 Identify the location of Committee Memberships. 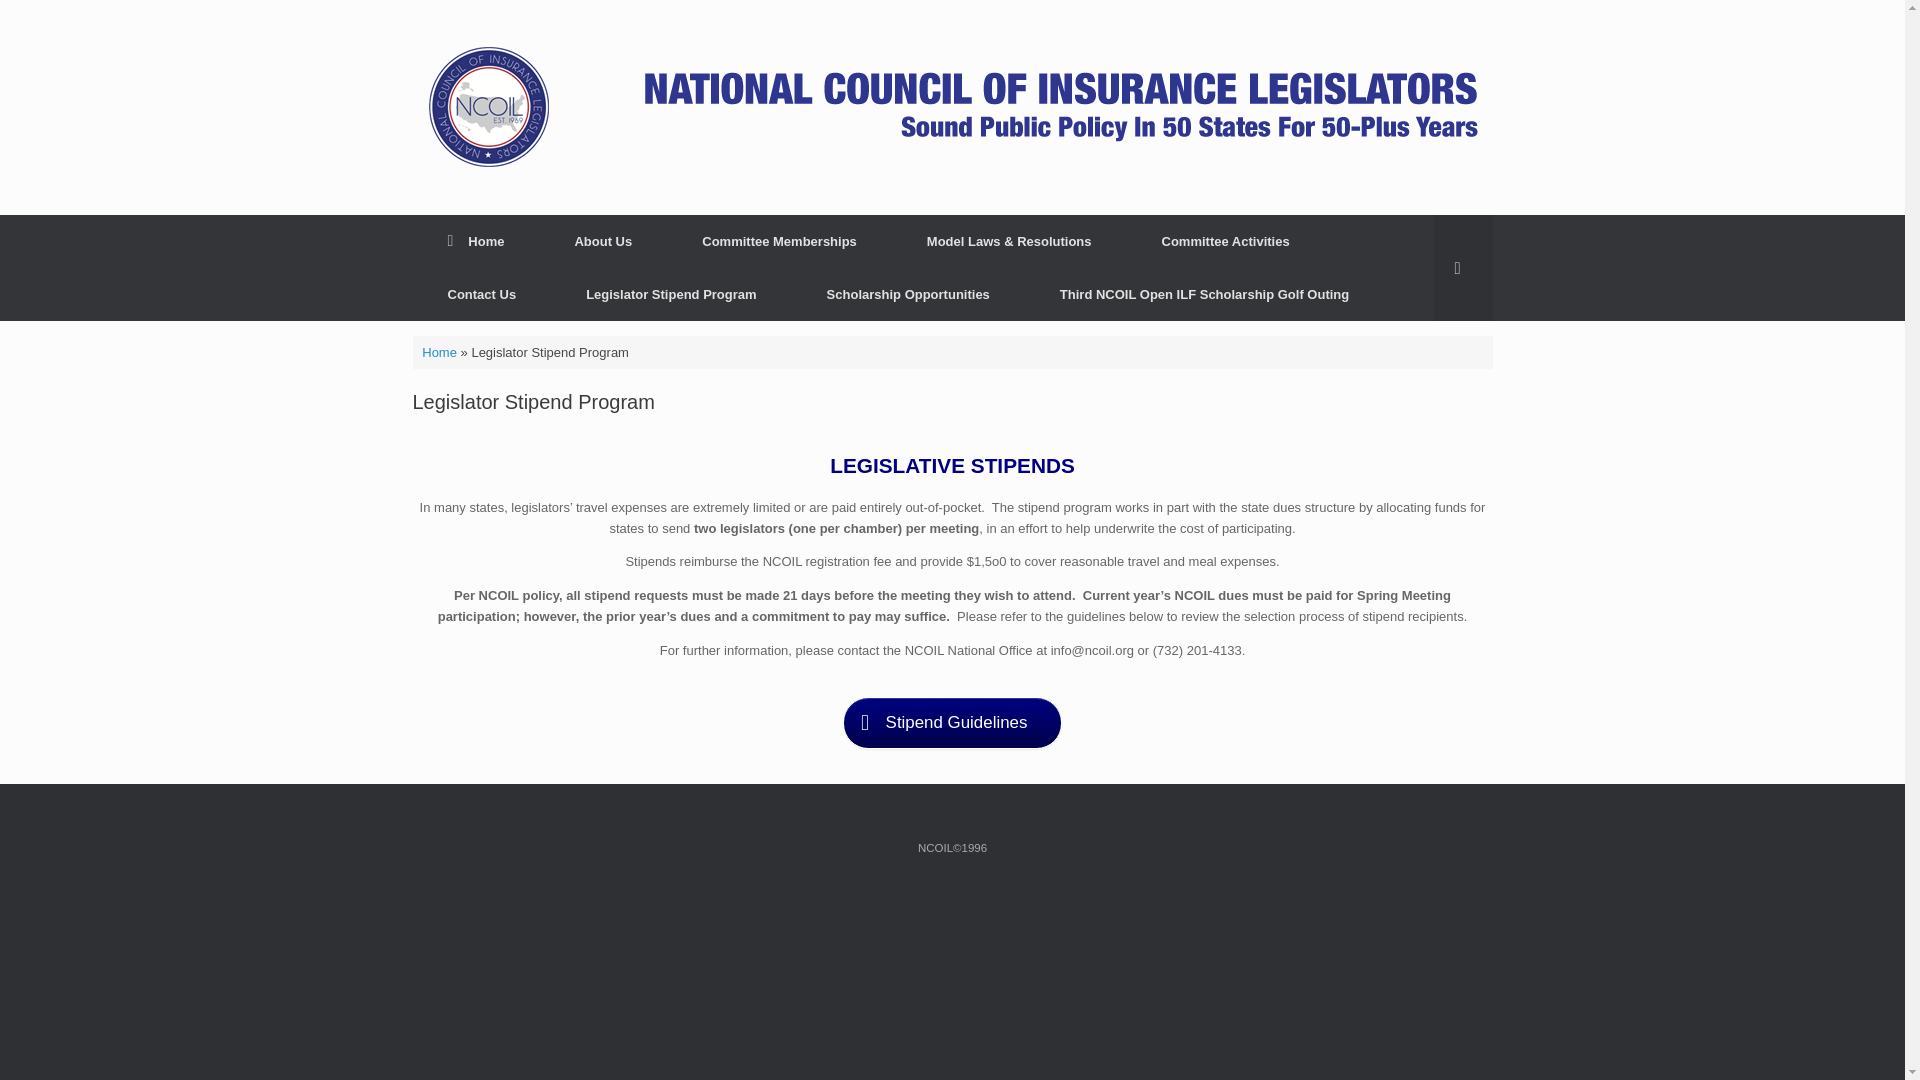
(779, 240).